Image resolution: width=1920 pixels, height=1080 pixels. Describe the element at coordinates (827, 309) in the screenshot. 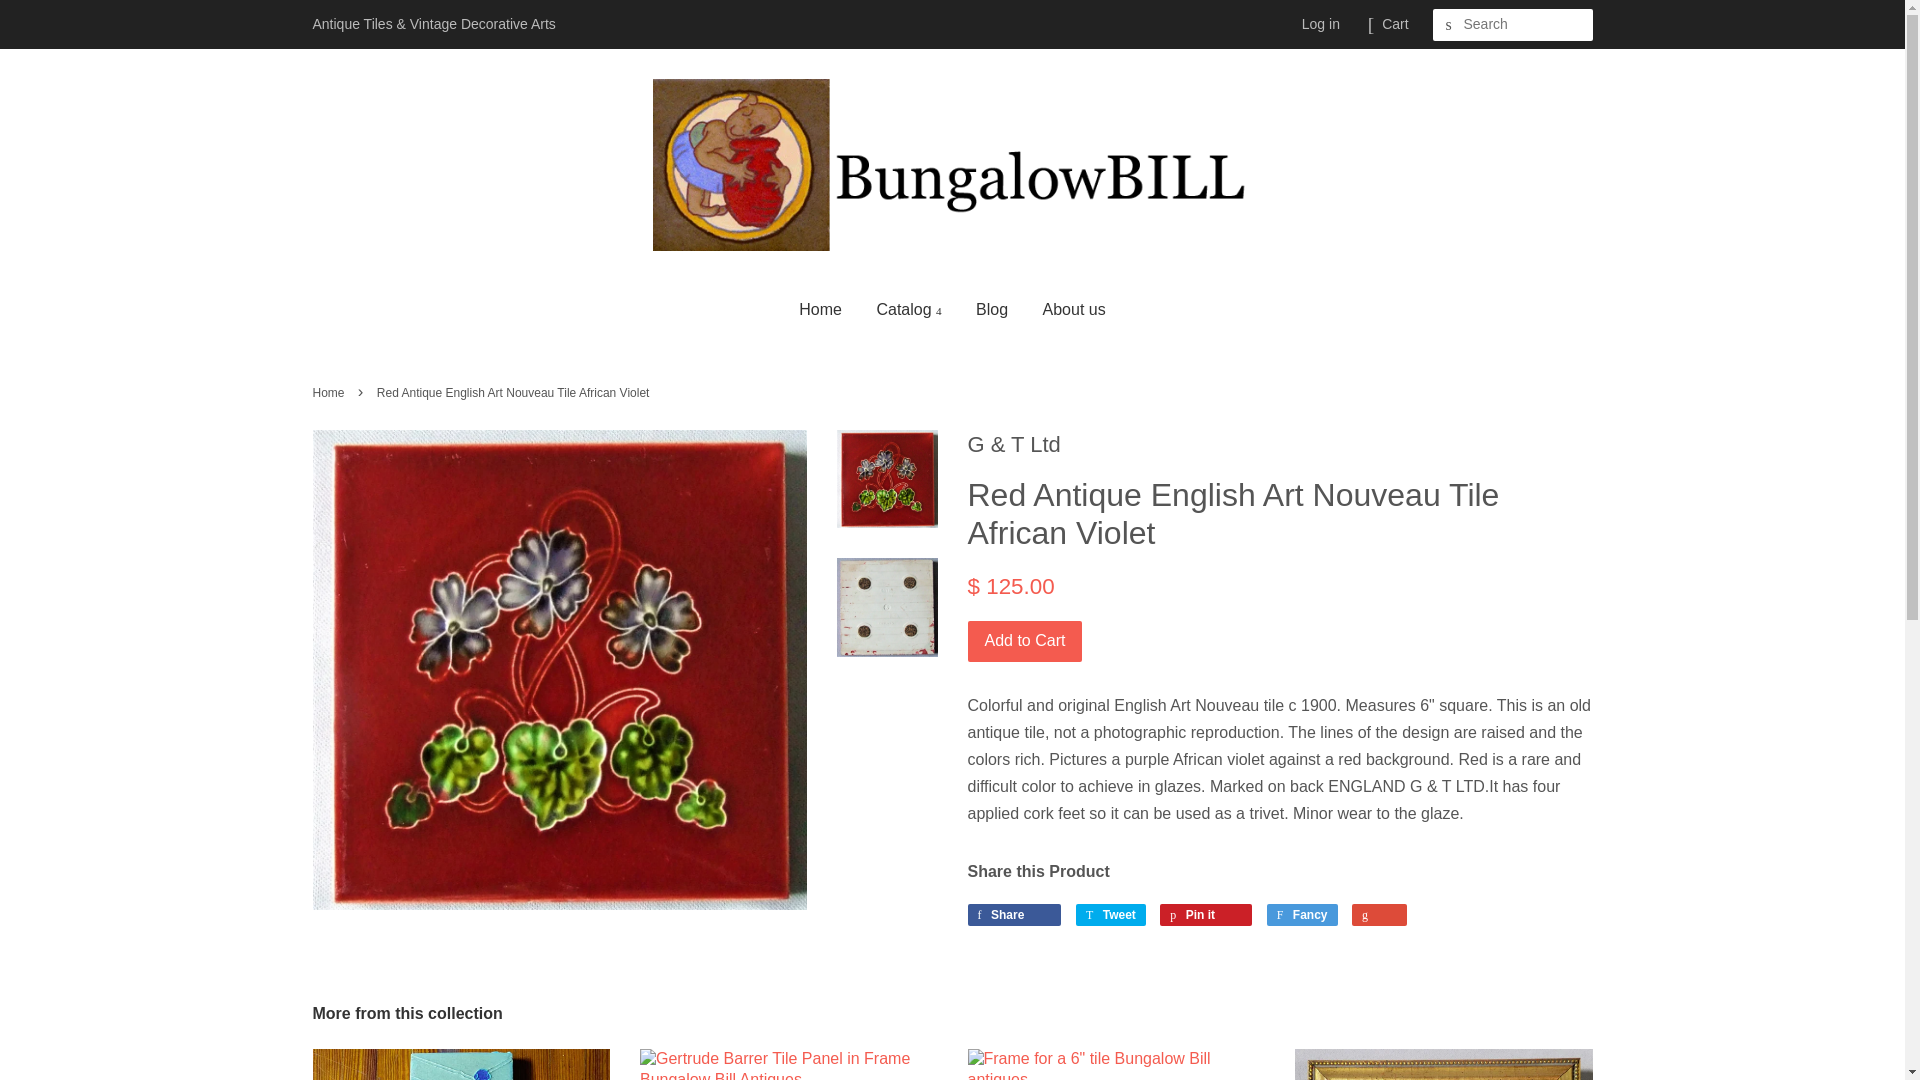

I see `Home` at that location.